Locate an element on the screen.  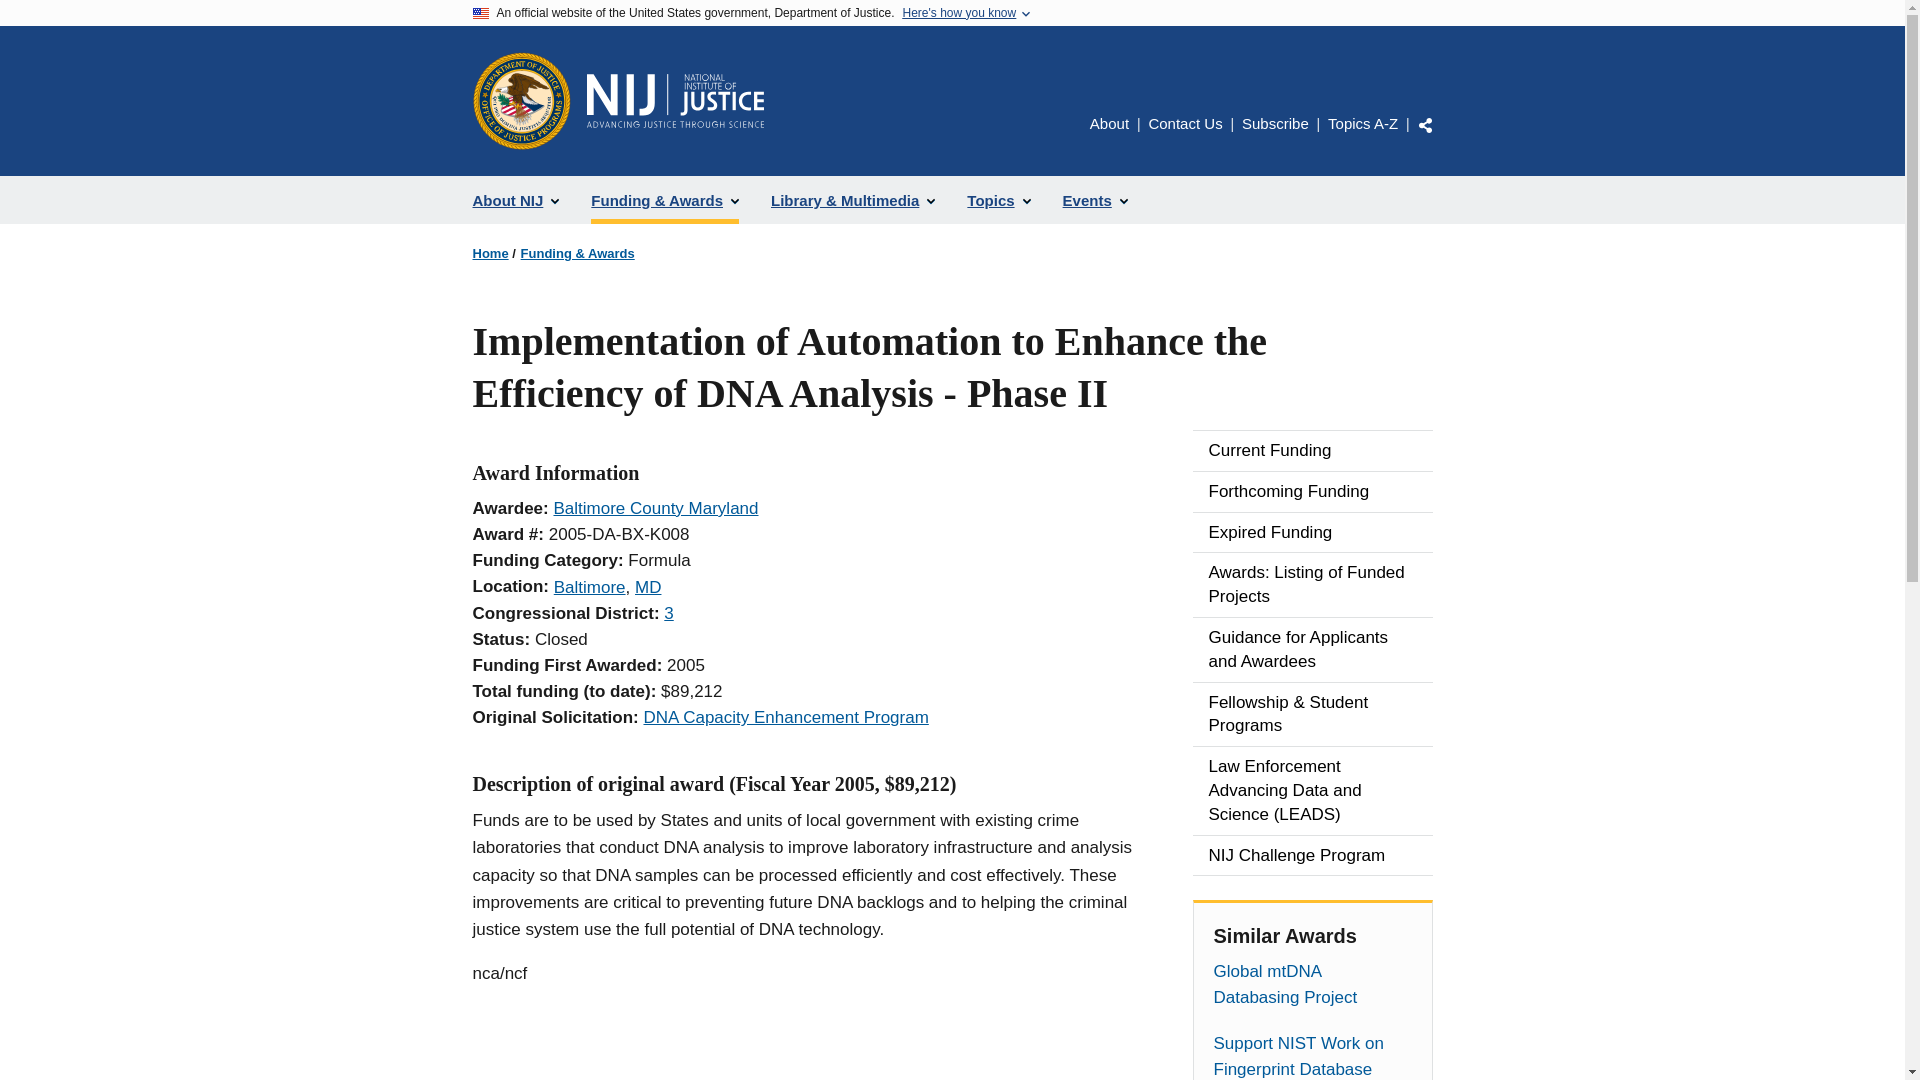
Forthcoming Funding is located at coordinates (1312, 491).